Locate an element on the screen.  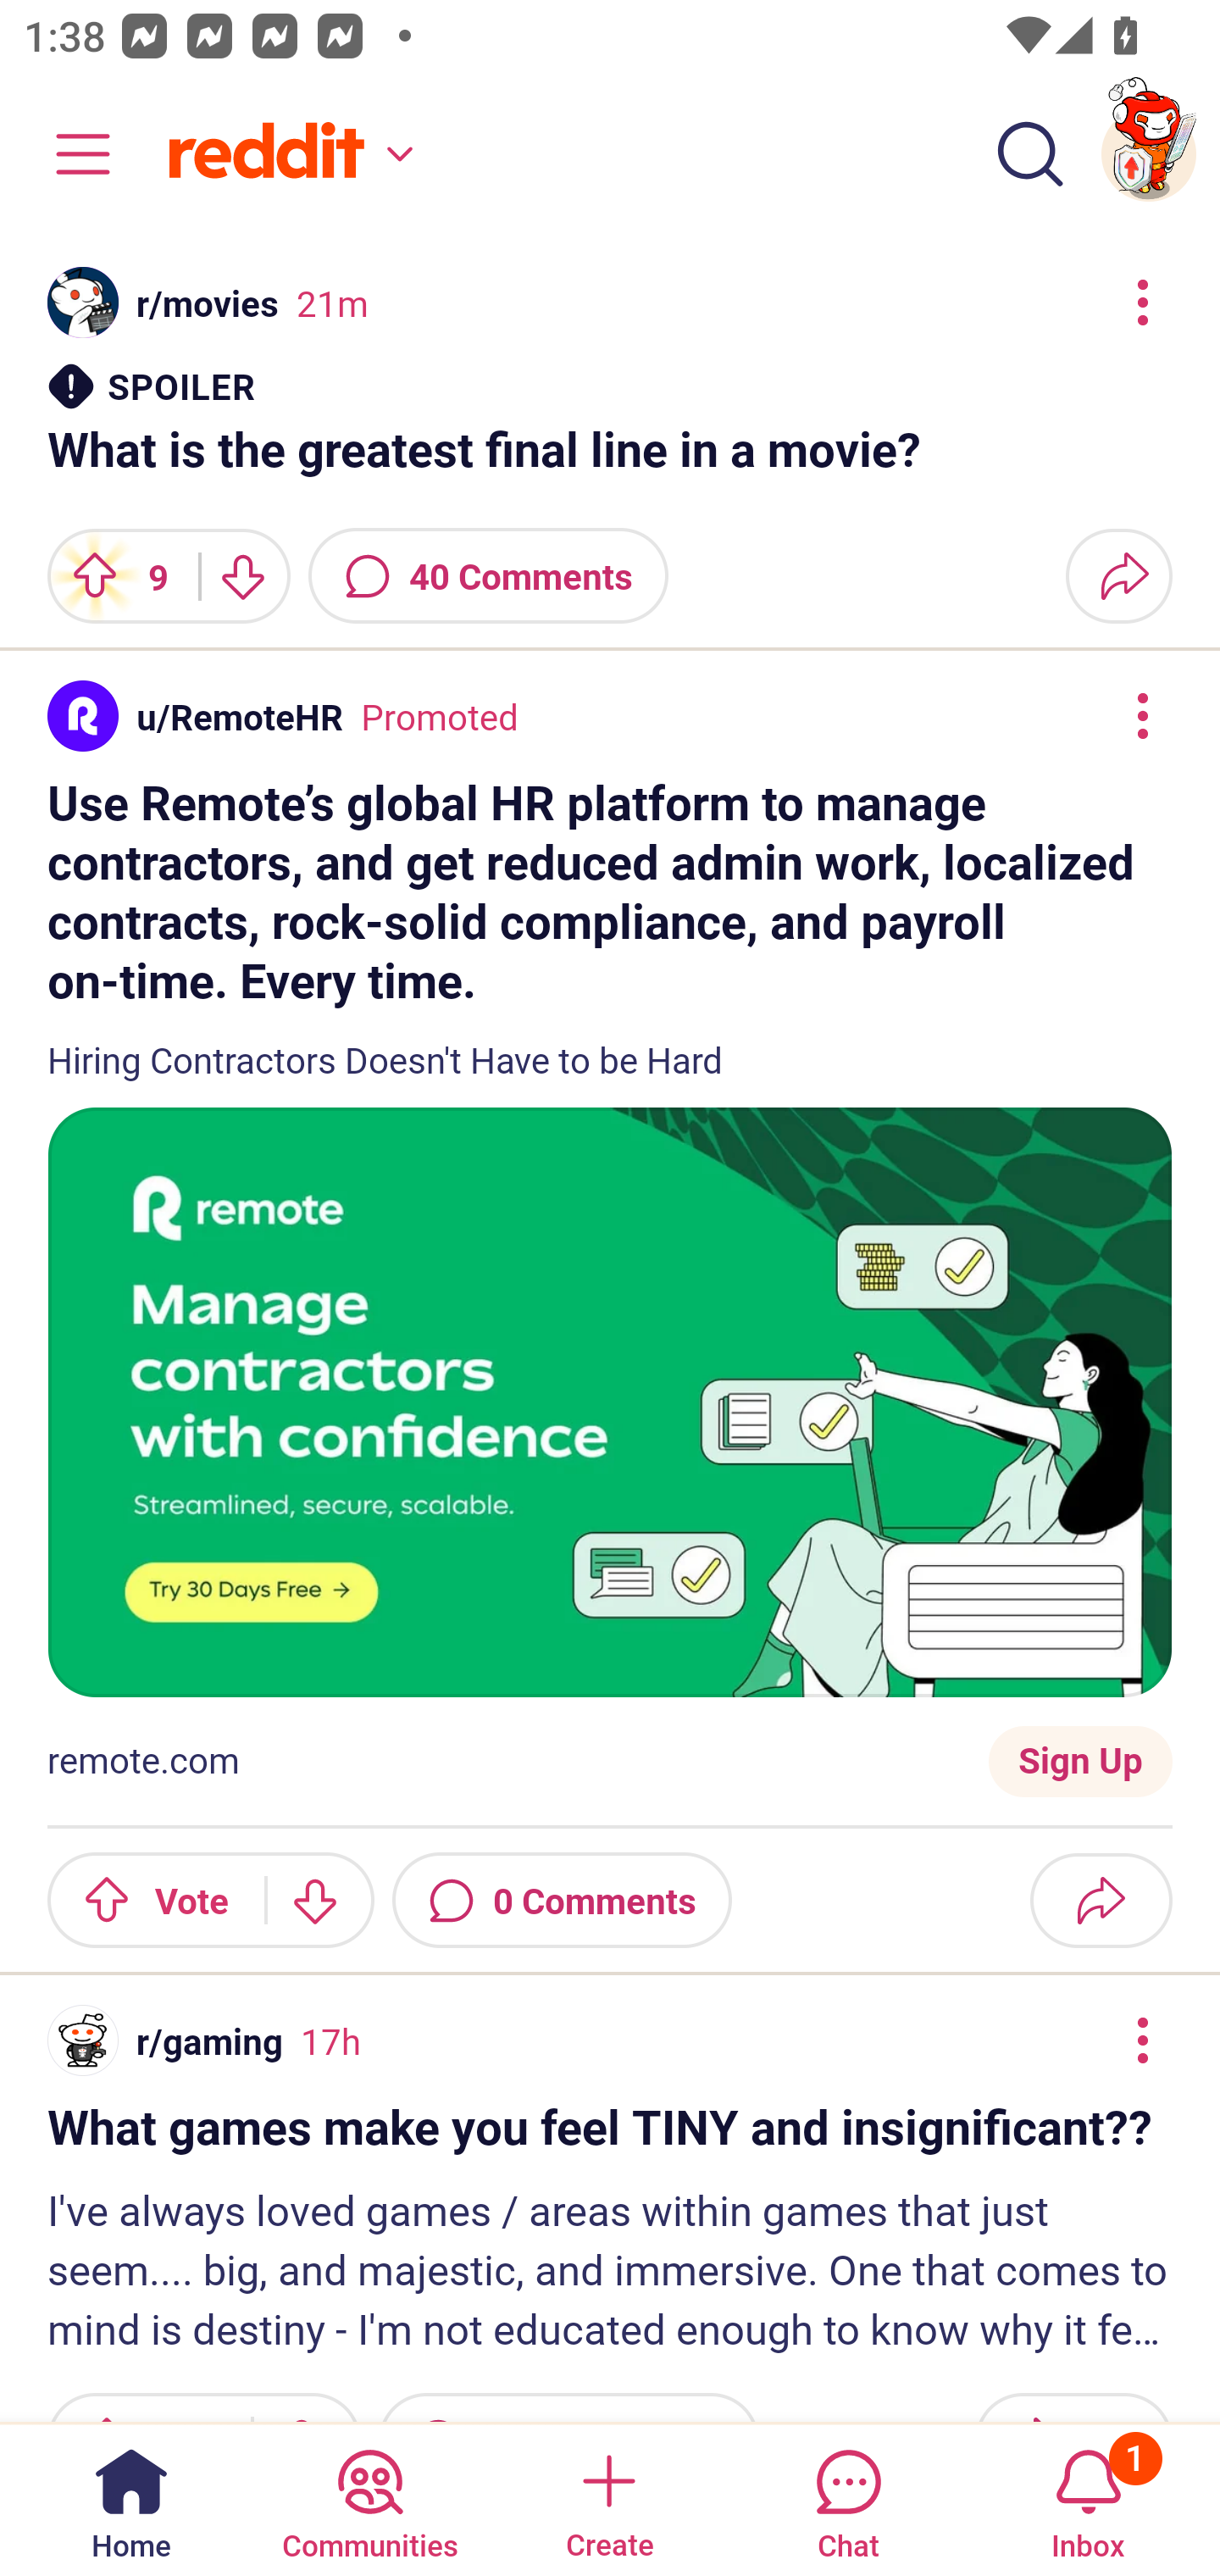
TestAppium002 account is located at coordinates (1149, 154).